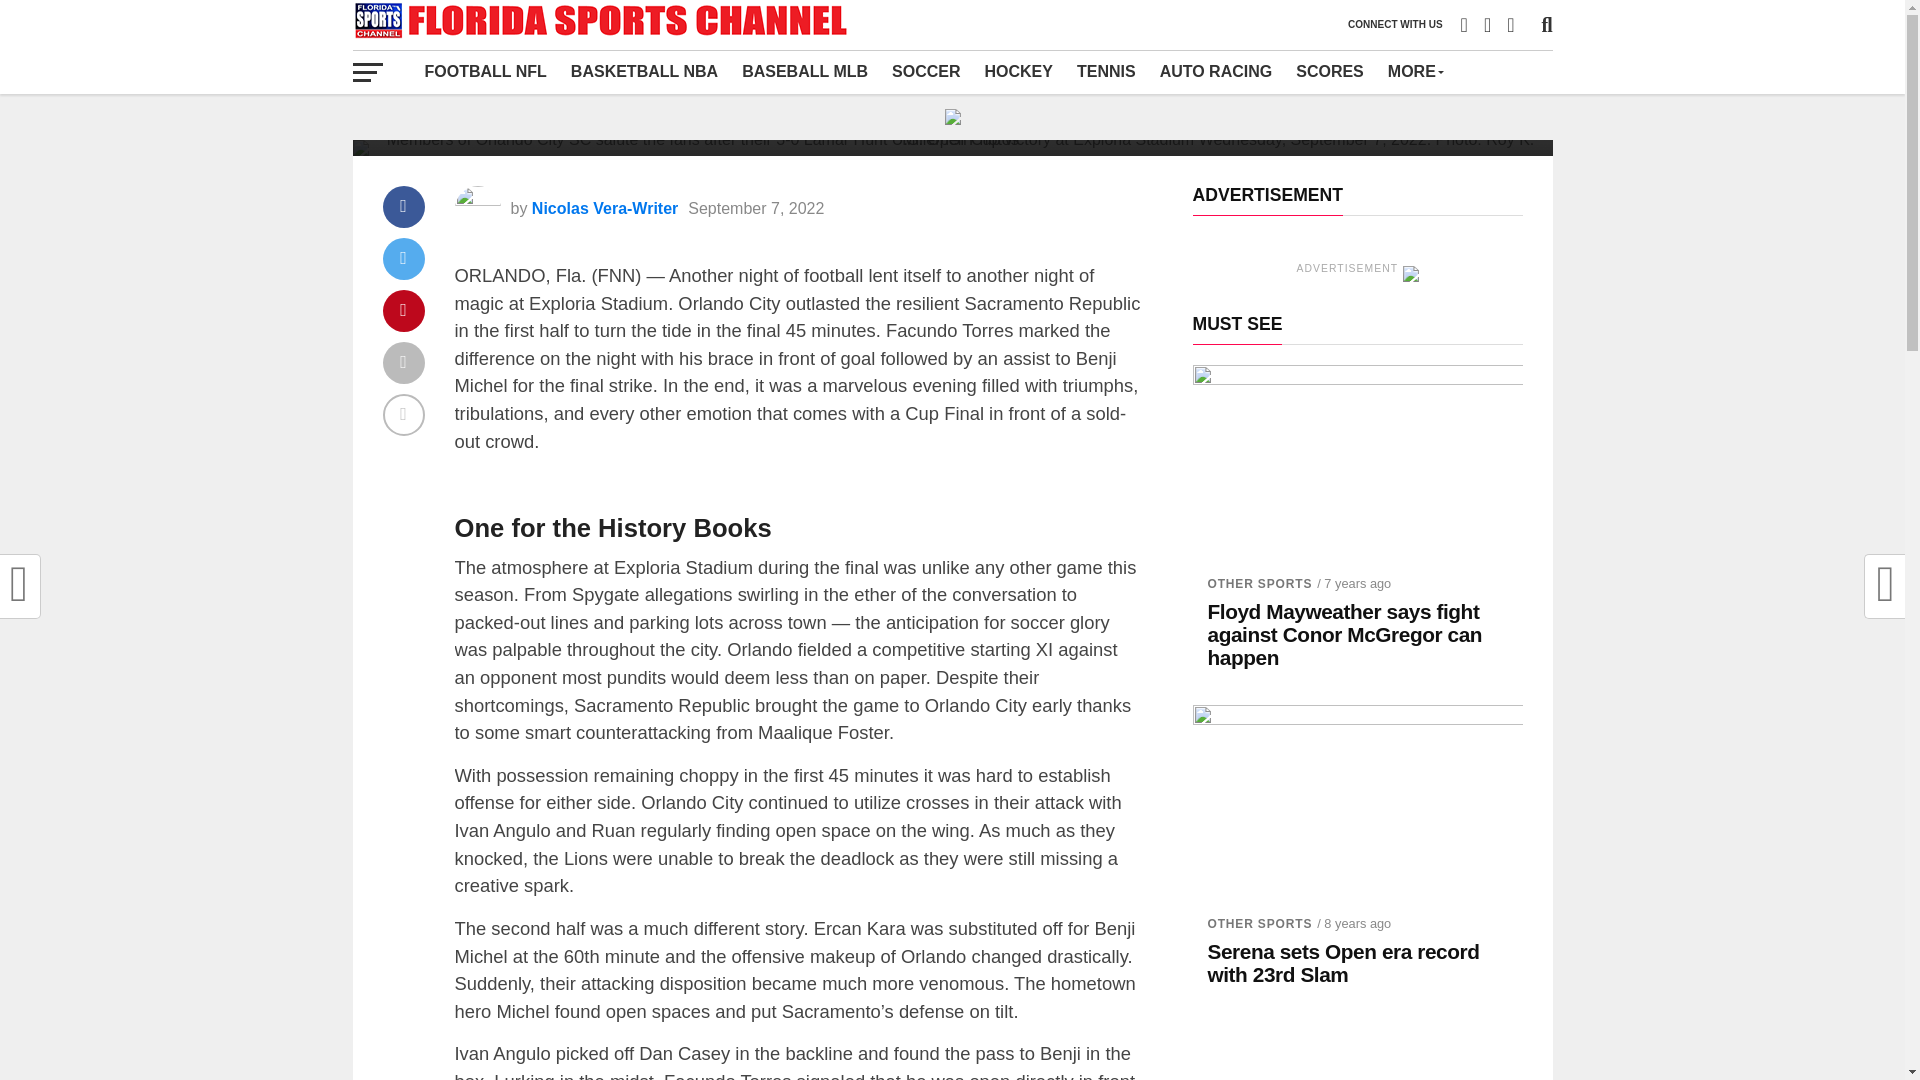 This screenshot has height=1080, width=1920. I want to click on SOCCER, so click(925, 71).